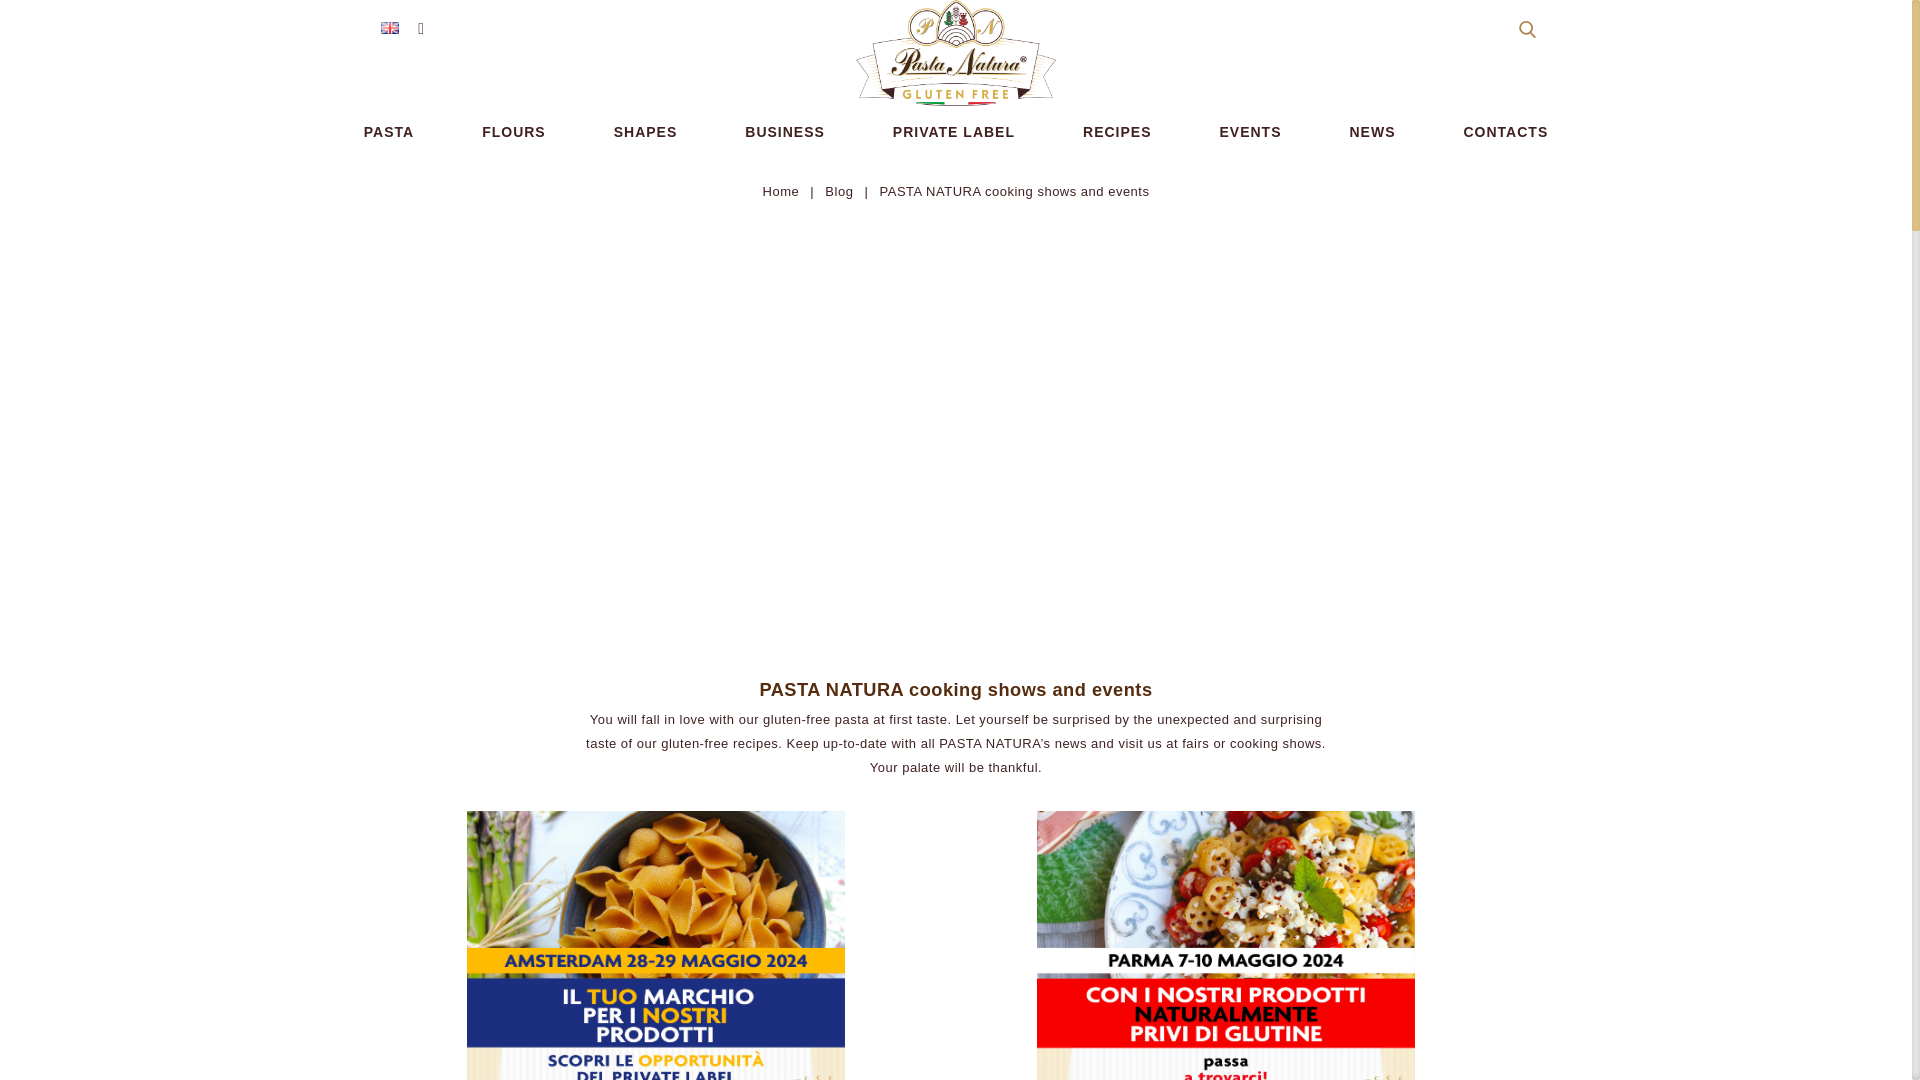  Describe the element at coordinates (389, 27) in the screenshot. I see `English` at that location.